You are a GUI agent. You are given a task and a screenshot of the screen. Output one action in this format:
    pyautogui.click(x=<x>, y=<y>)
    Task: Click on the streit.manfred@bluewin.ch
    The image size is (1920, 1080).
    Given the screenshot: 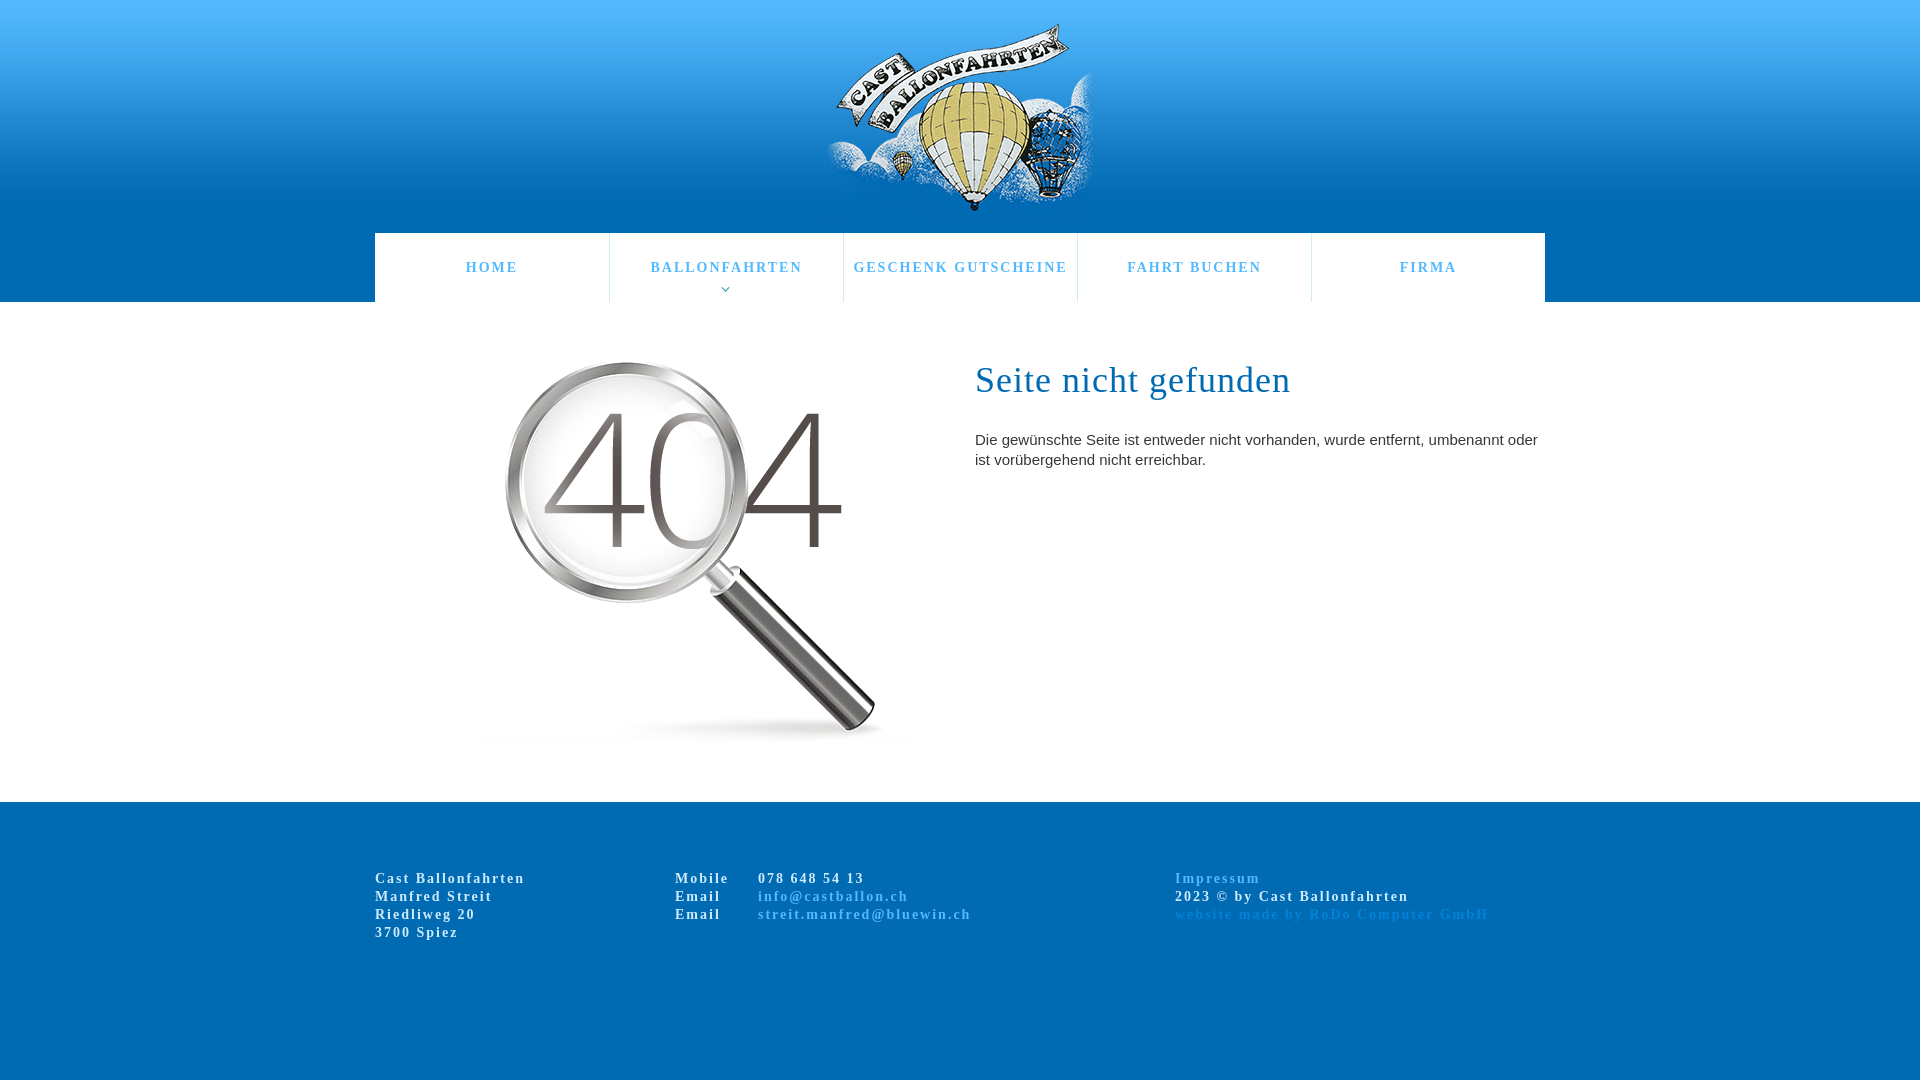 What is the action you would take?
    pyautogui.click(x=864, y=914)
    